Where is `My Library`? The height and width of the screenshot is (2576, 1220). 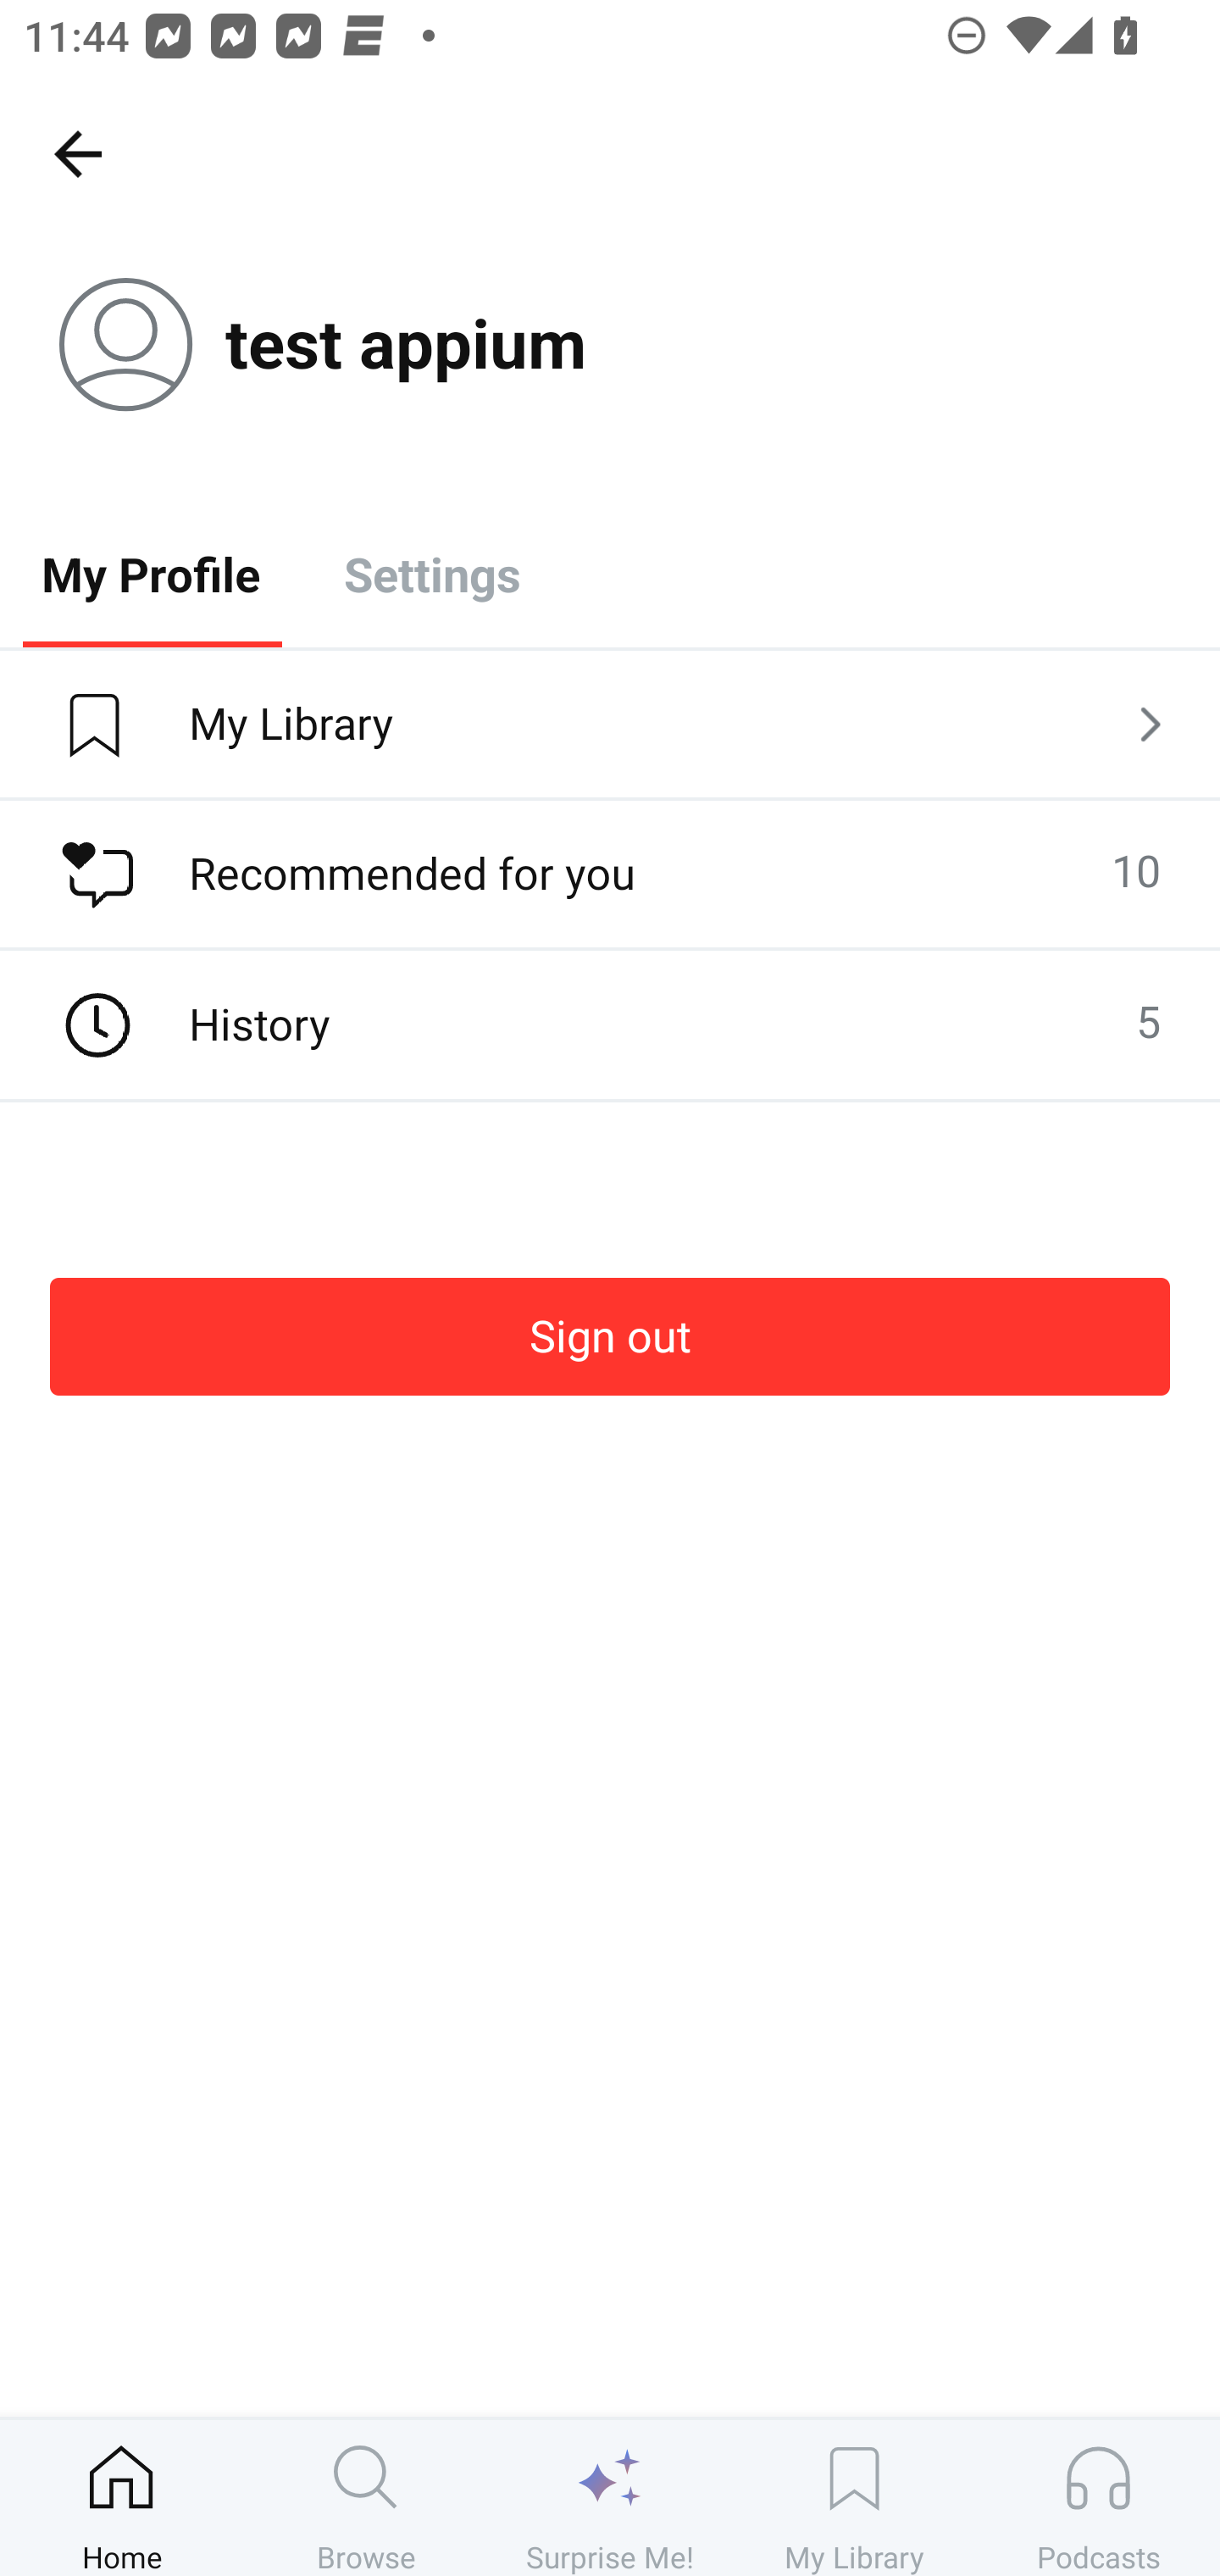 My Library is located at coordinates (854, 2497).